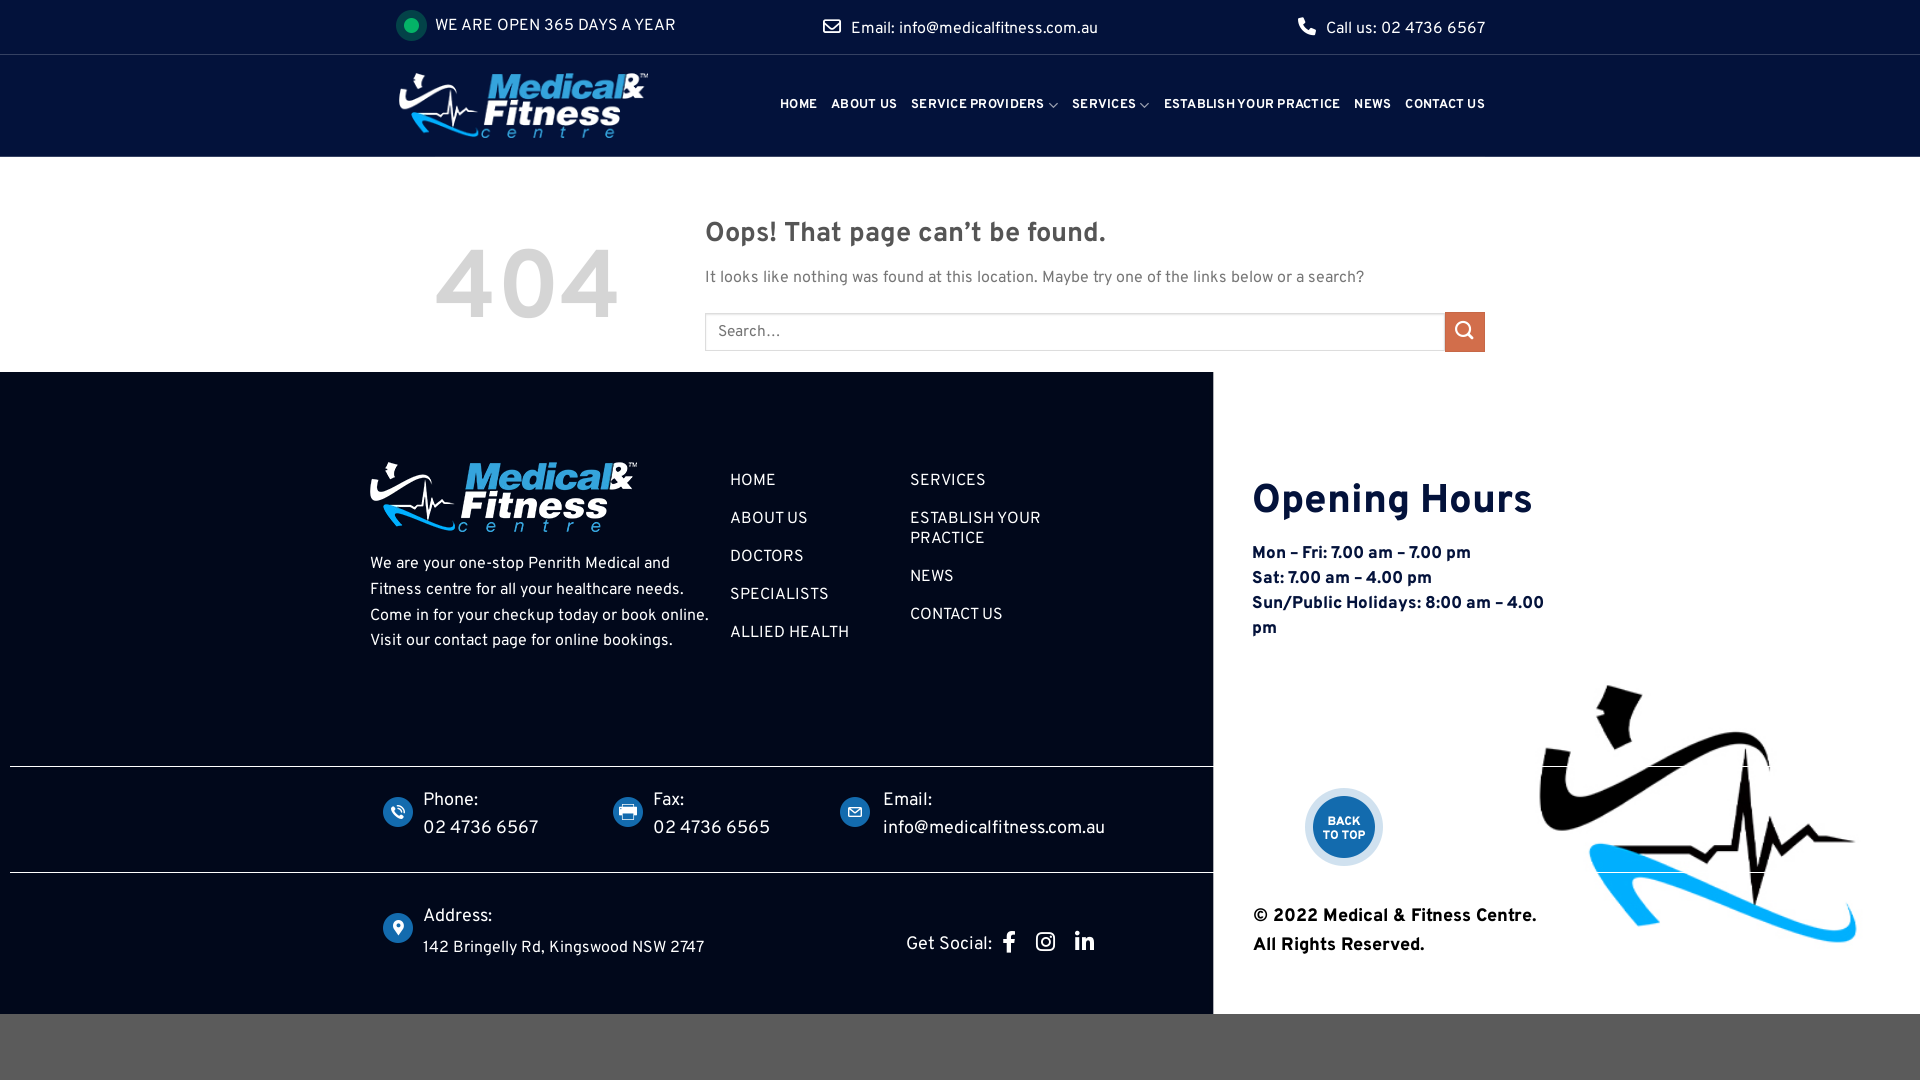 This screenshot has height=1080, width=1920. Describe the element at coordinates (562, 948) in the screenshot. I see `142 Bringelly Rd, Kingswood NSW 2747` at that location.